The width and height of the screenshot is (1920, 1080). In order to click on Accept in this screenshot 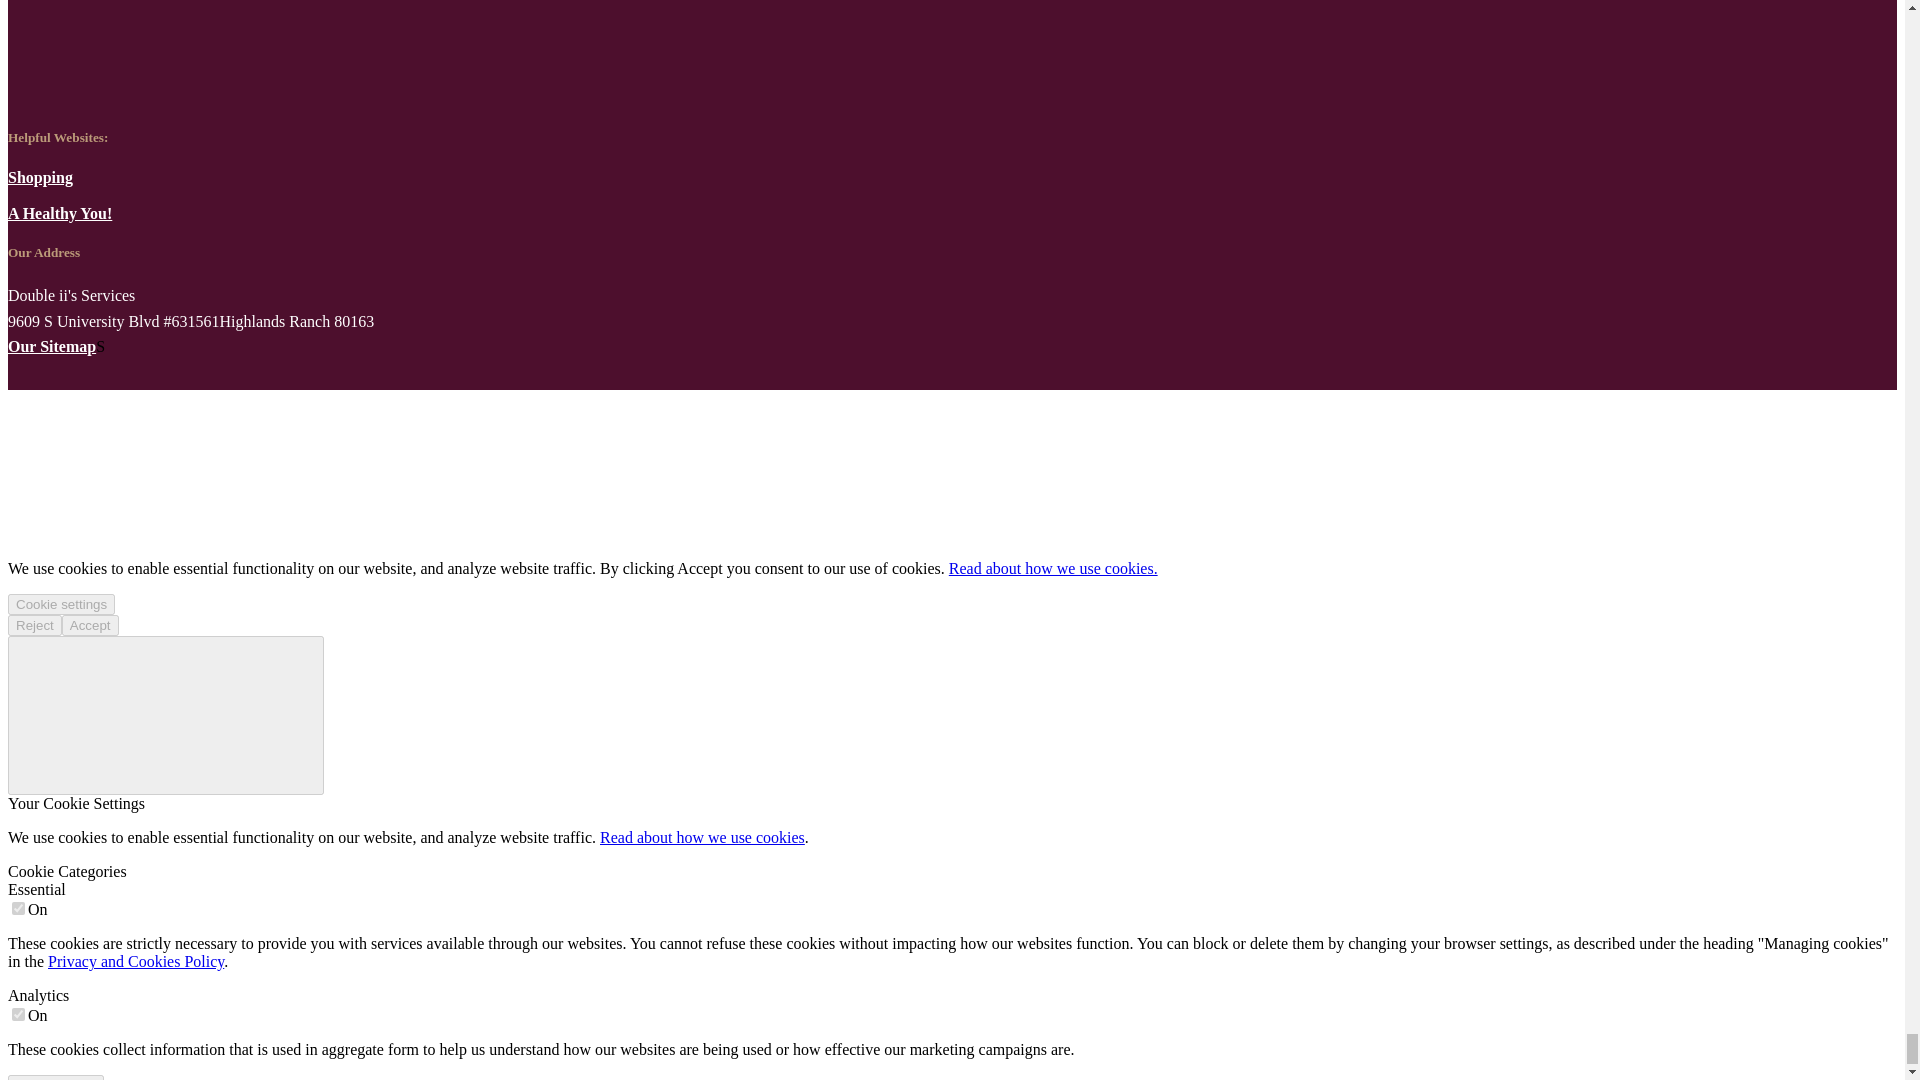, I will do `click(90, 625)`.